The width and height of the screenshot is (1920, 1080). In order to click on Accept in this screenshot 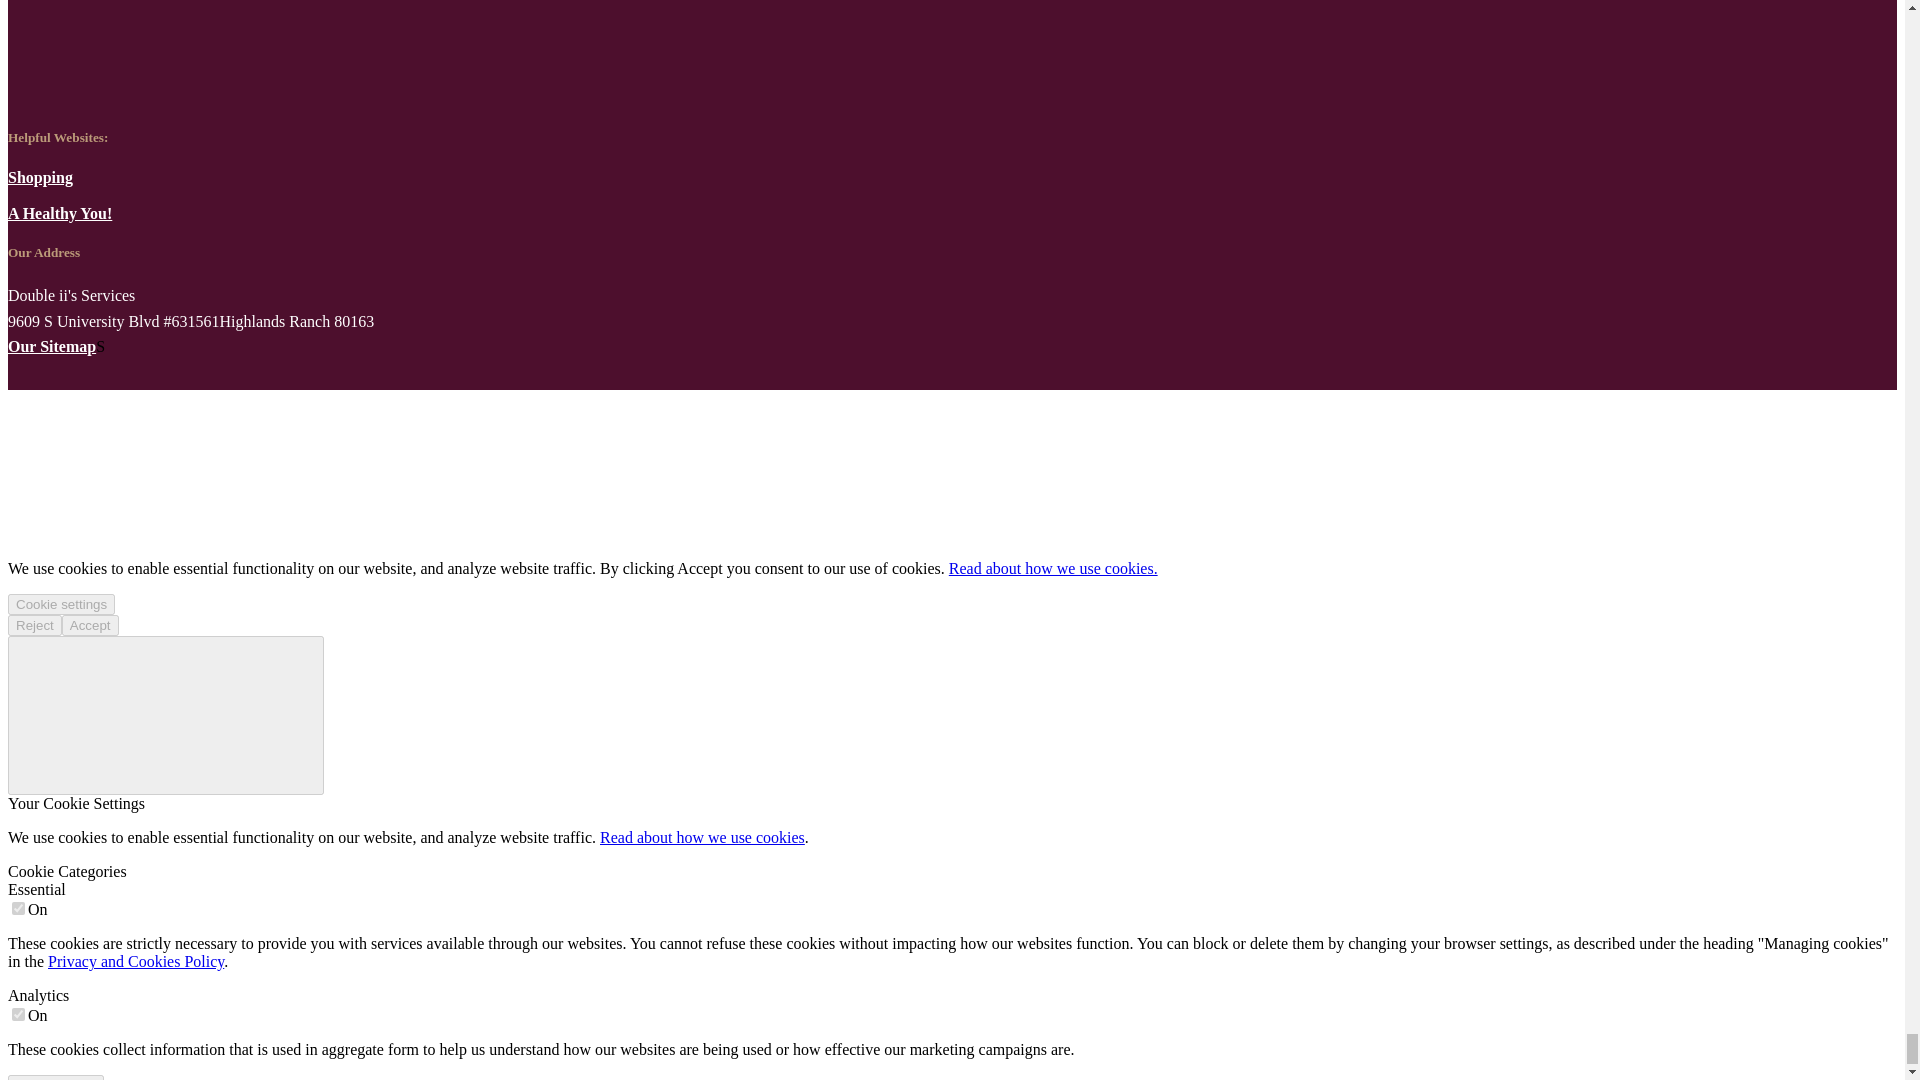, I will do `click(90, 625)`.